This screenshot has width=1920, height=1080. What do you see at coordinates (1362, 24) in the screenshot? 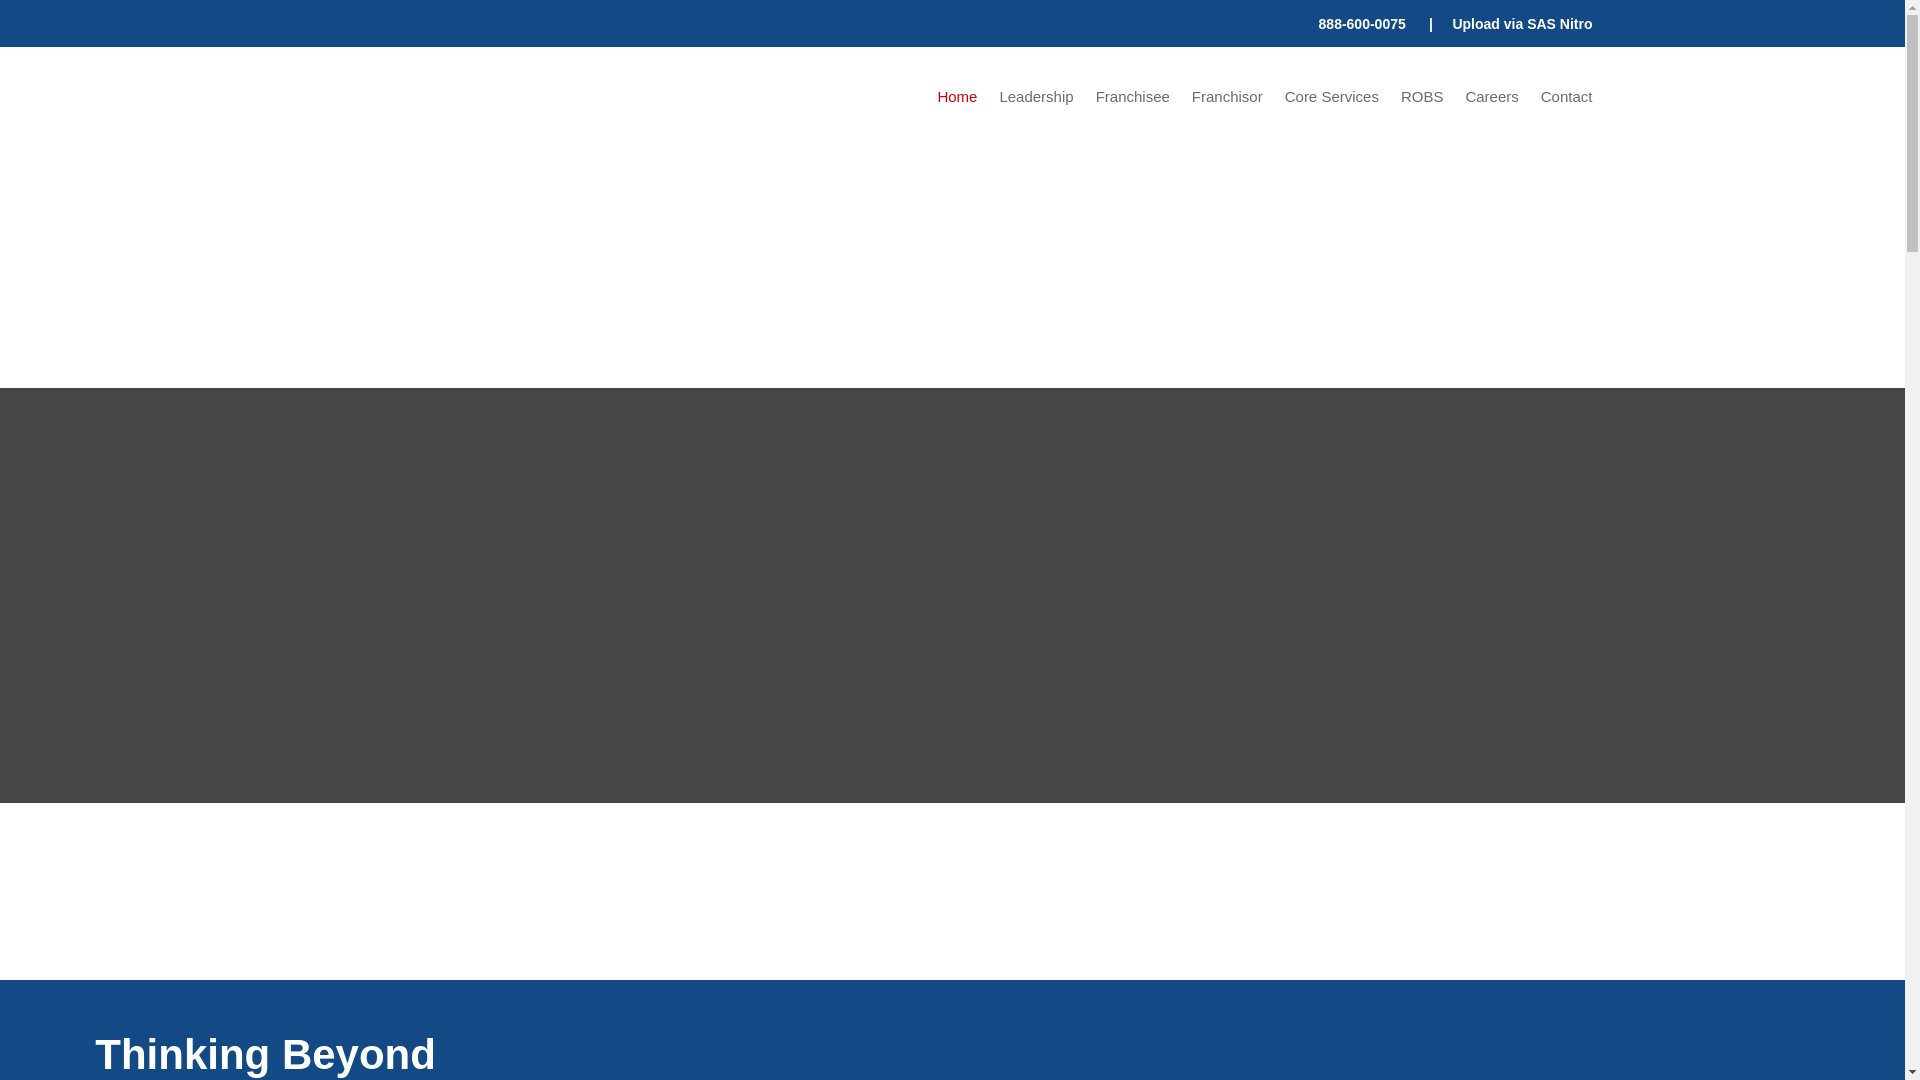
I see `888-600-0075` at bounding box center [1362, 24].